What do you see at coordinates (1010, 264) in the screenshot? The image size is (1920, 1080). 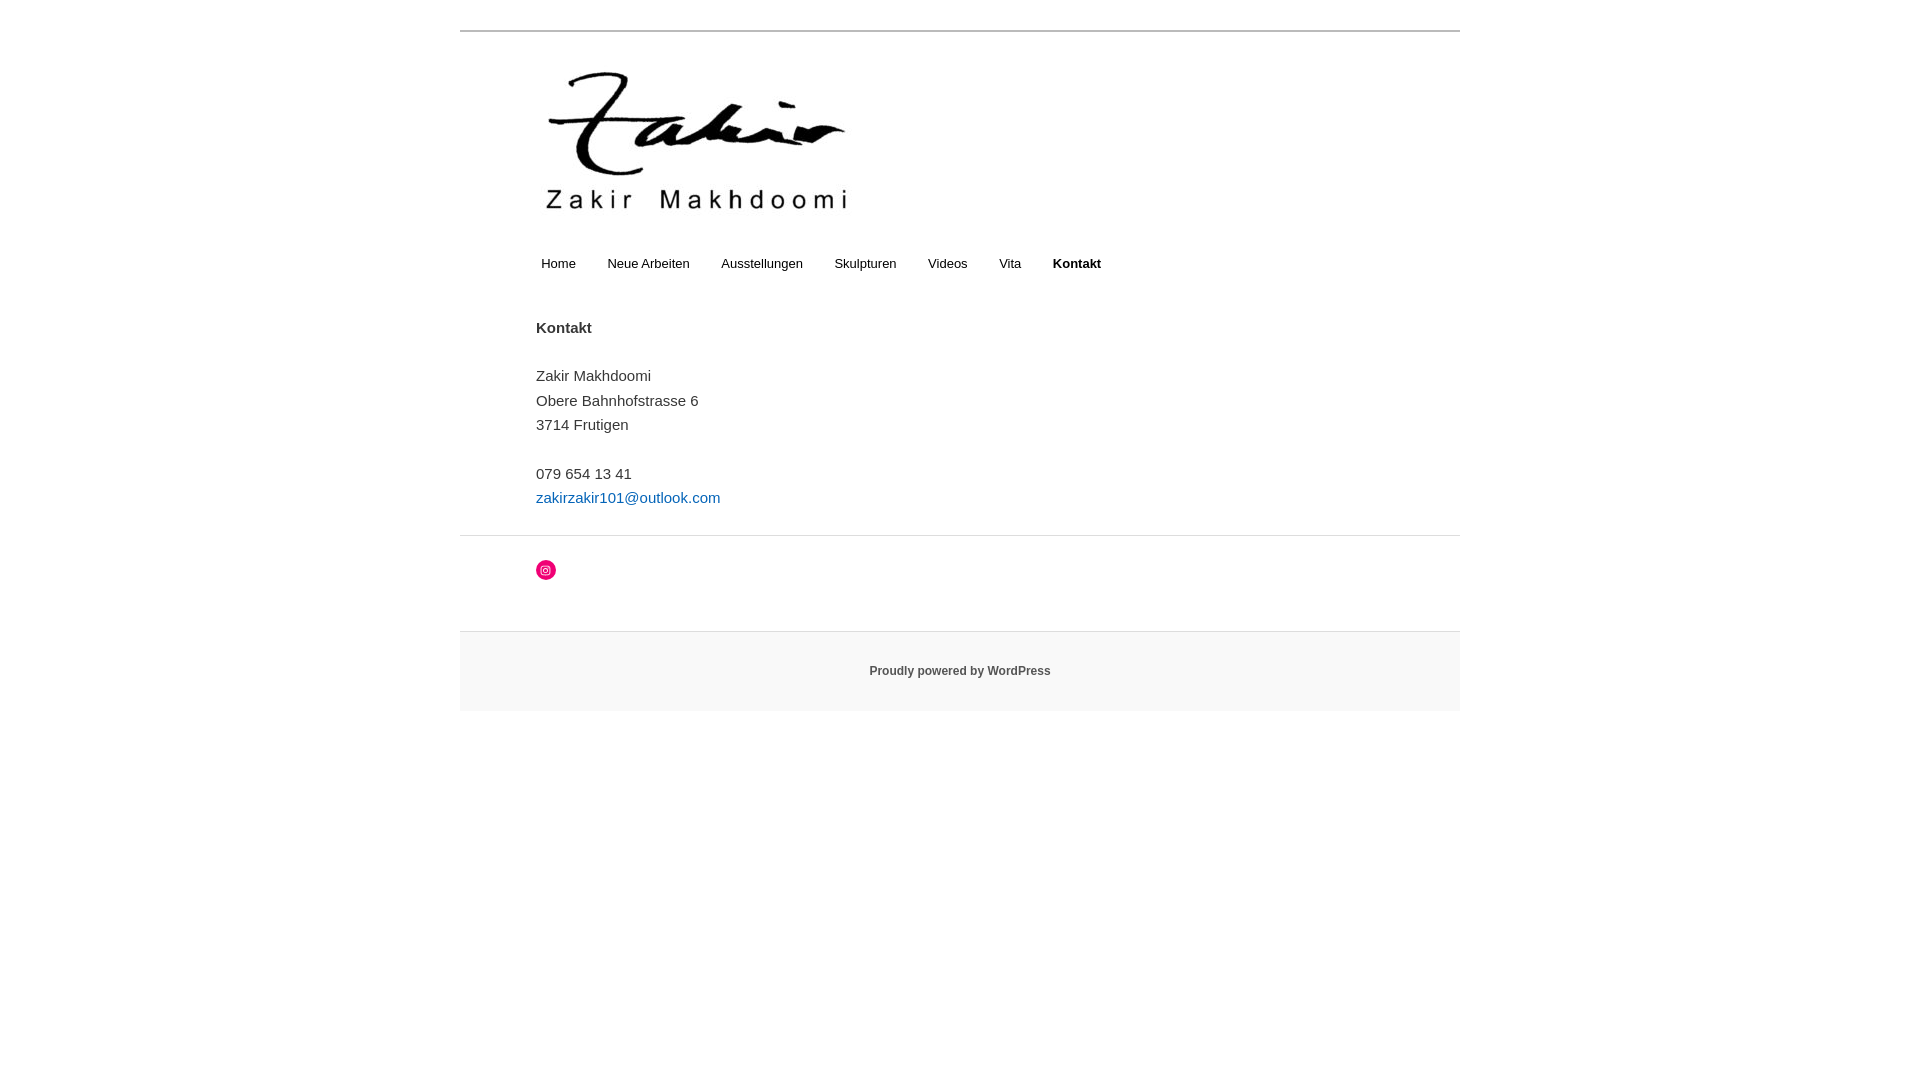 I see `Vita` at bounding box center [1010, 264].